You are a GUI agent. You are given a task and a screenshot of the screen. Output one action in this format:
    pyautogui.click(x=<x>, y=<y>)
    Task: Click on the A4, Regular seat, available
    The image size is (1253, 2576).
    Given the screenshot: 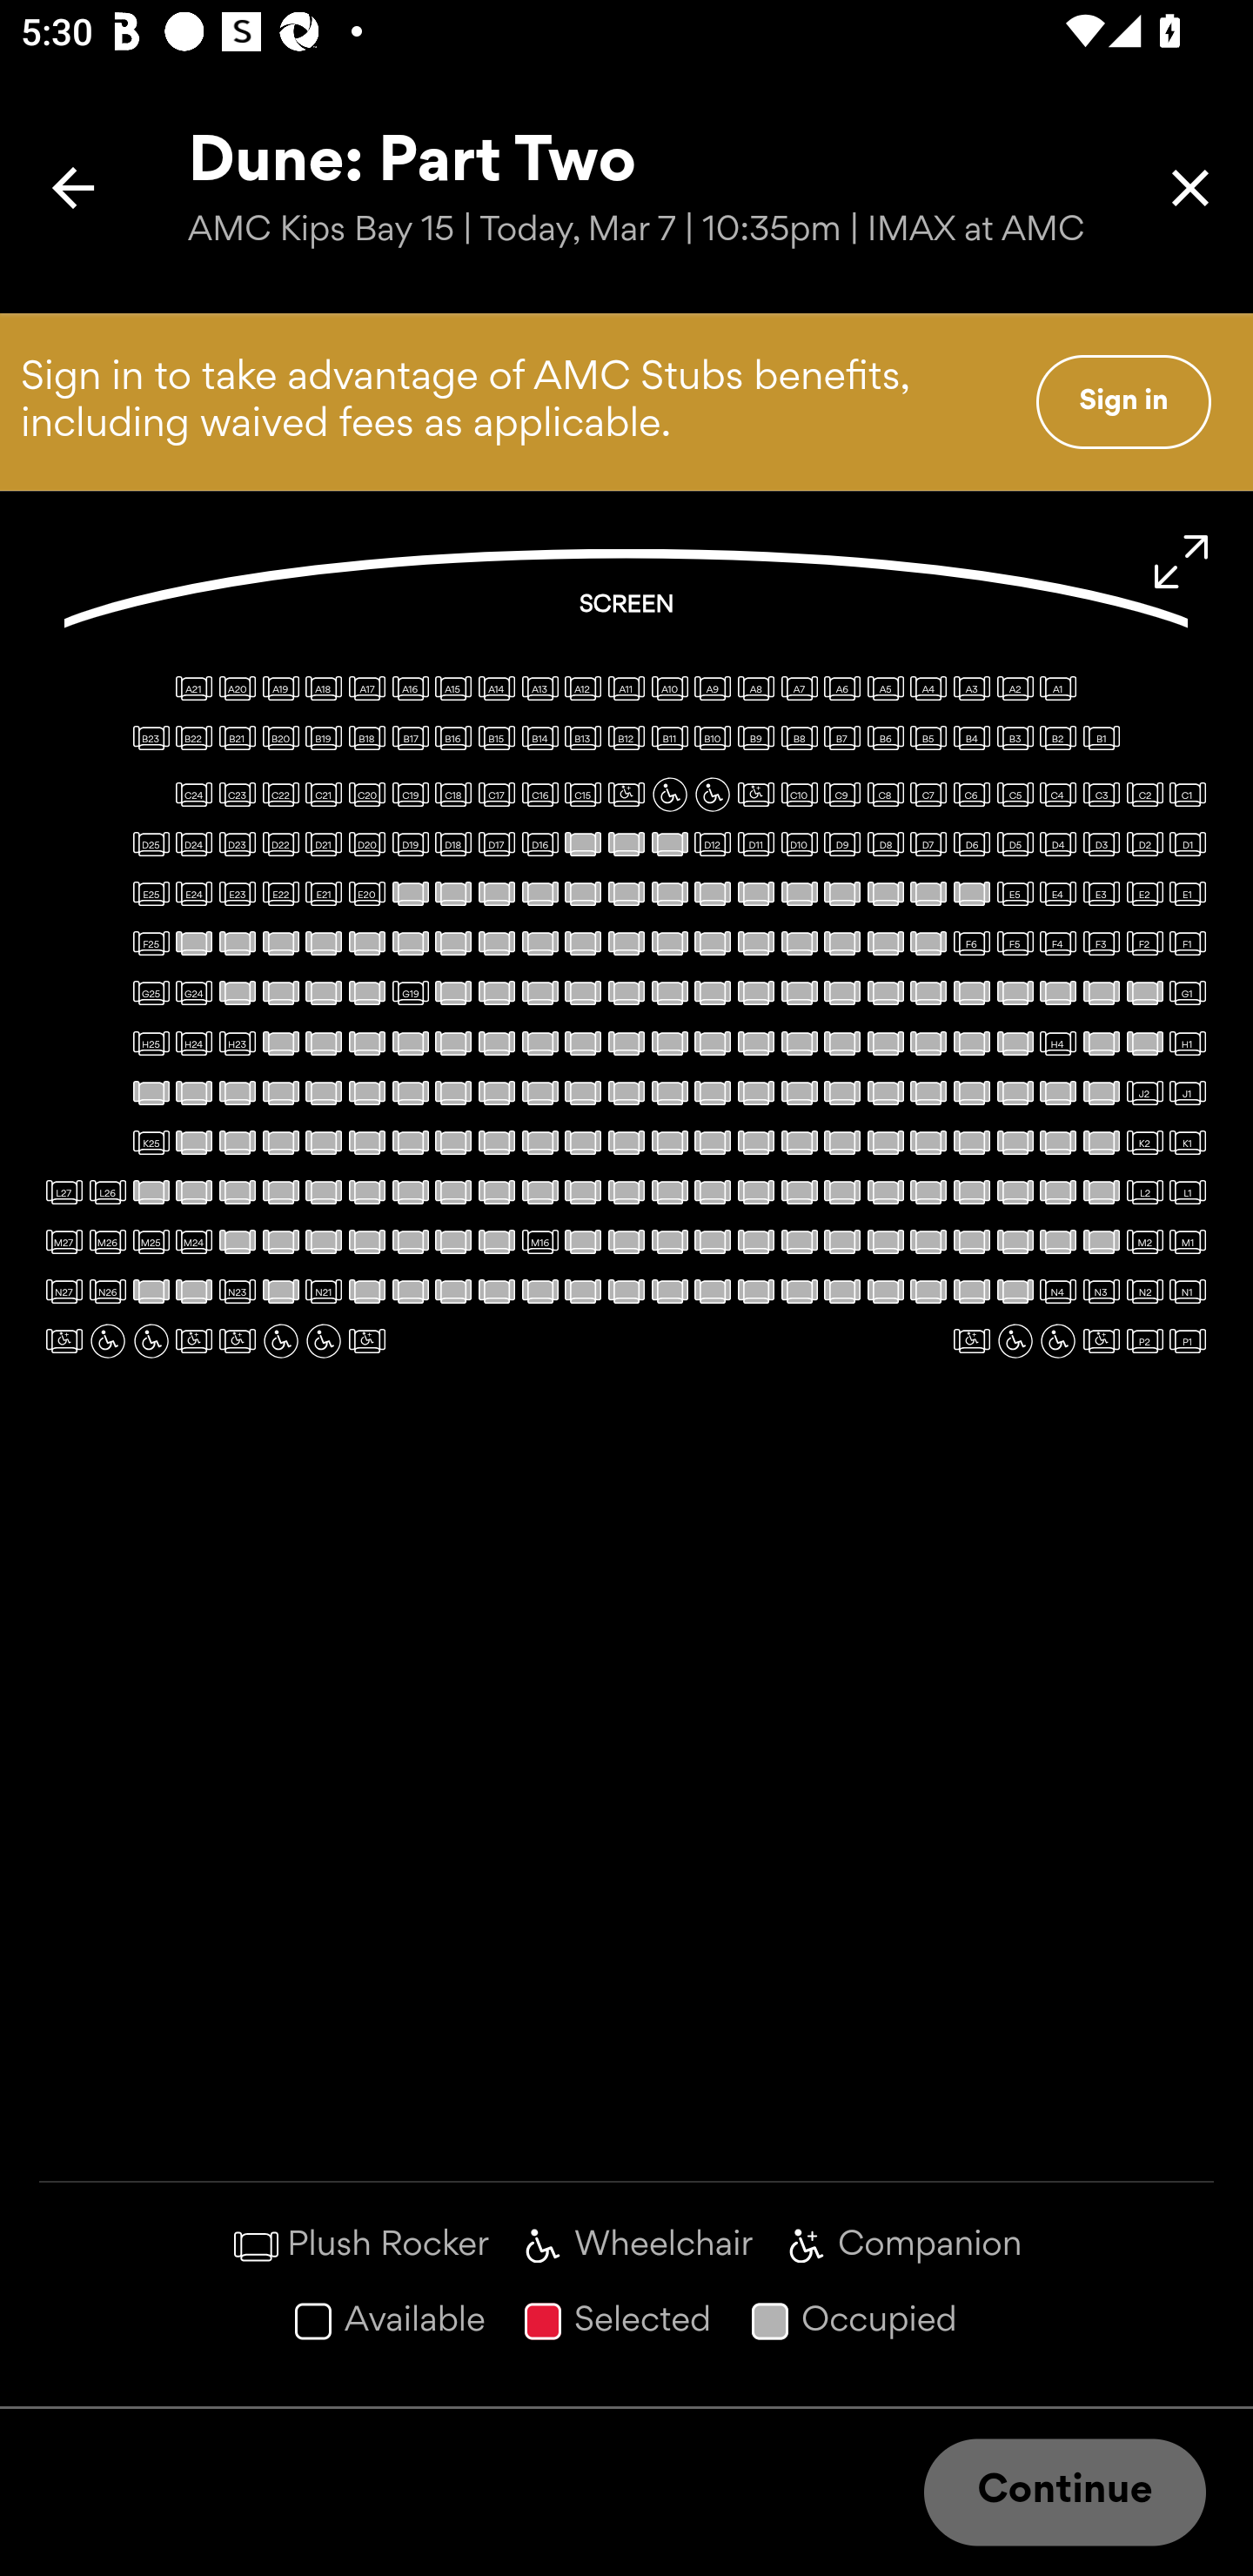 What is the action you would take?
    pyautogui.click(x=928, y=688)
    